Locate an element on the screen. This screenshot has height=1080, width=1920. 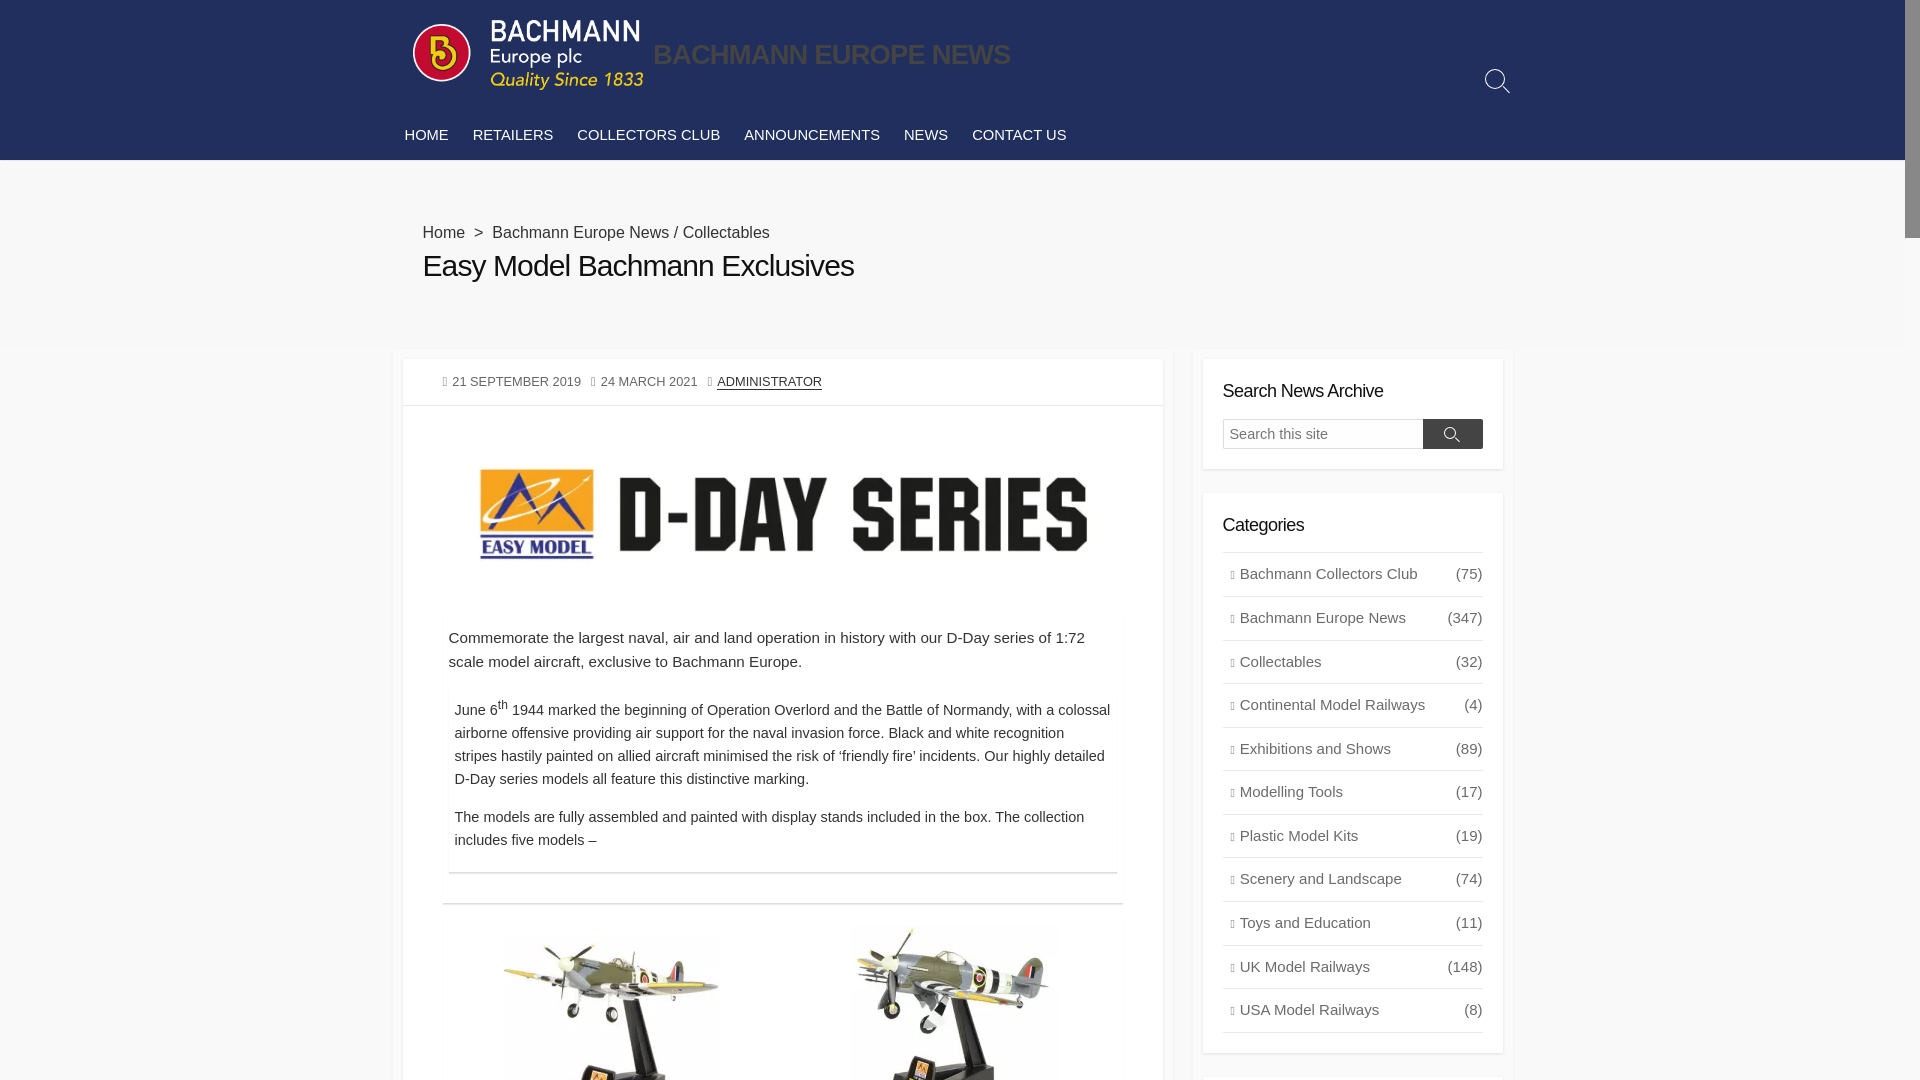
Collectables is located at coordinates (726, 232).